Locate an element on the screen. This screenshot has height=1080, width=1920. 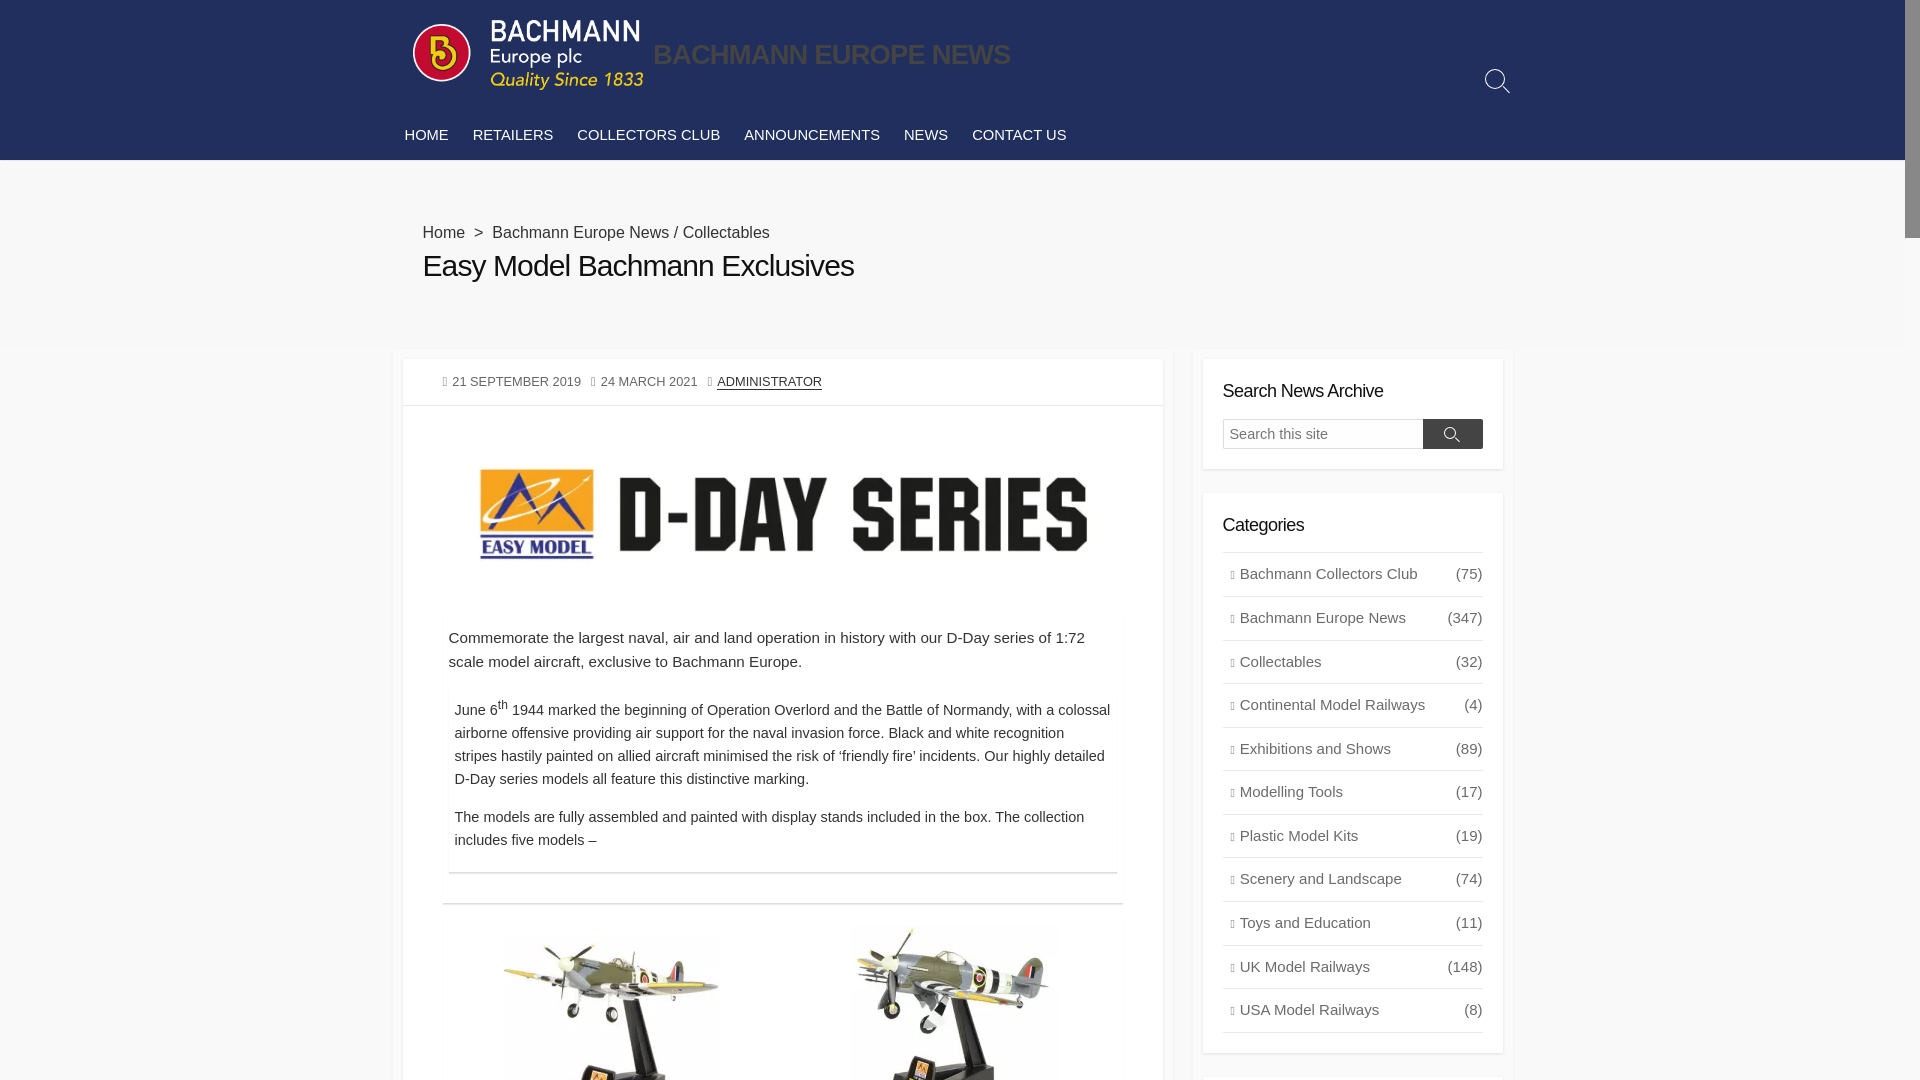
Collectables is located at coordinates (726, 232).